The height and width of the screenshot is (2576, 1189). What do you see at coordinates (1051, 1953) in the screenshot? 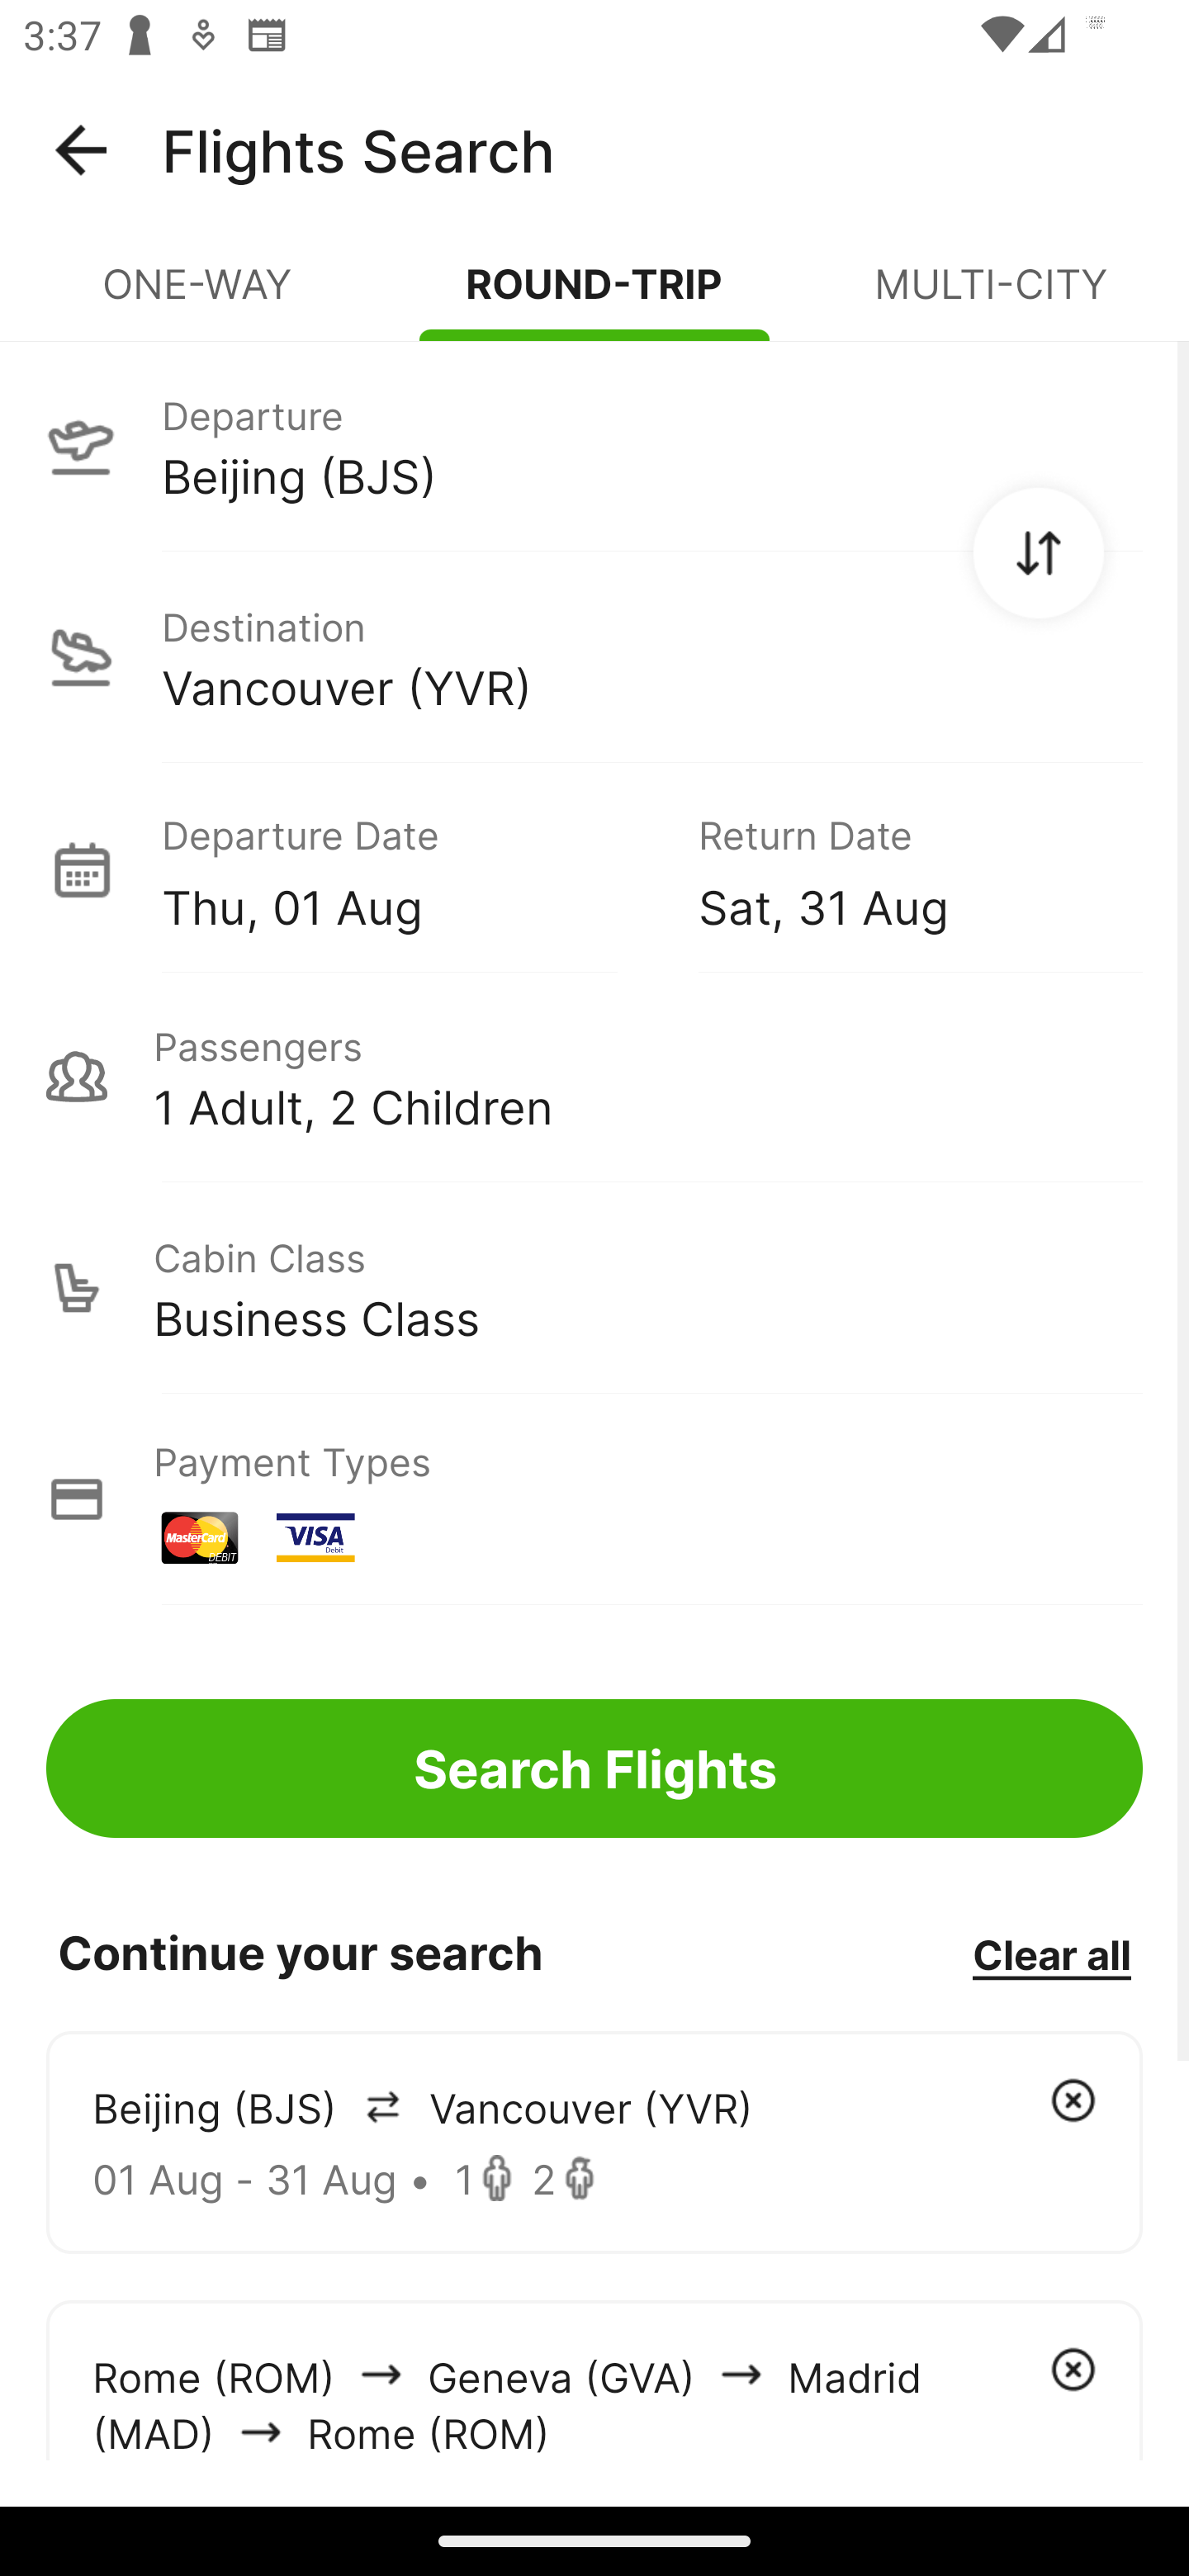
I see `Clear all` at bounding box center [1051, 1953].